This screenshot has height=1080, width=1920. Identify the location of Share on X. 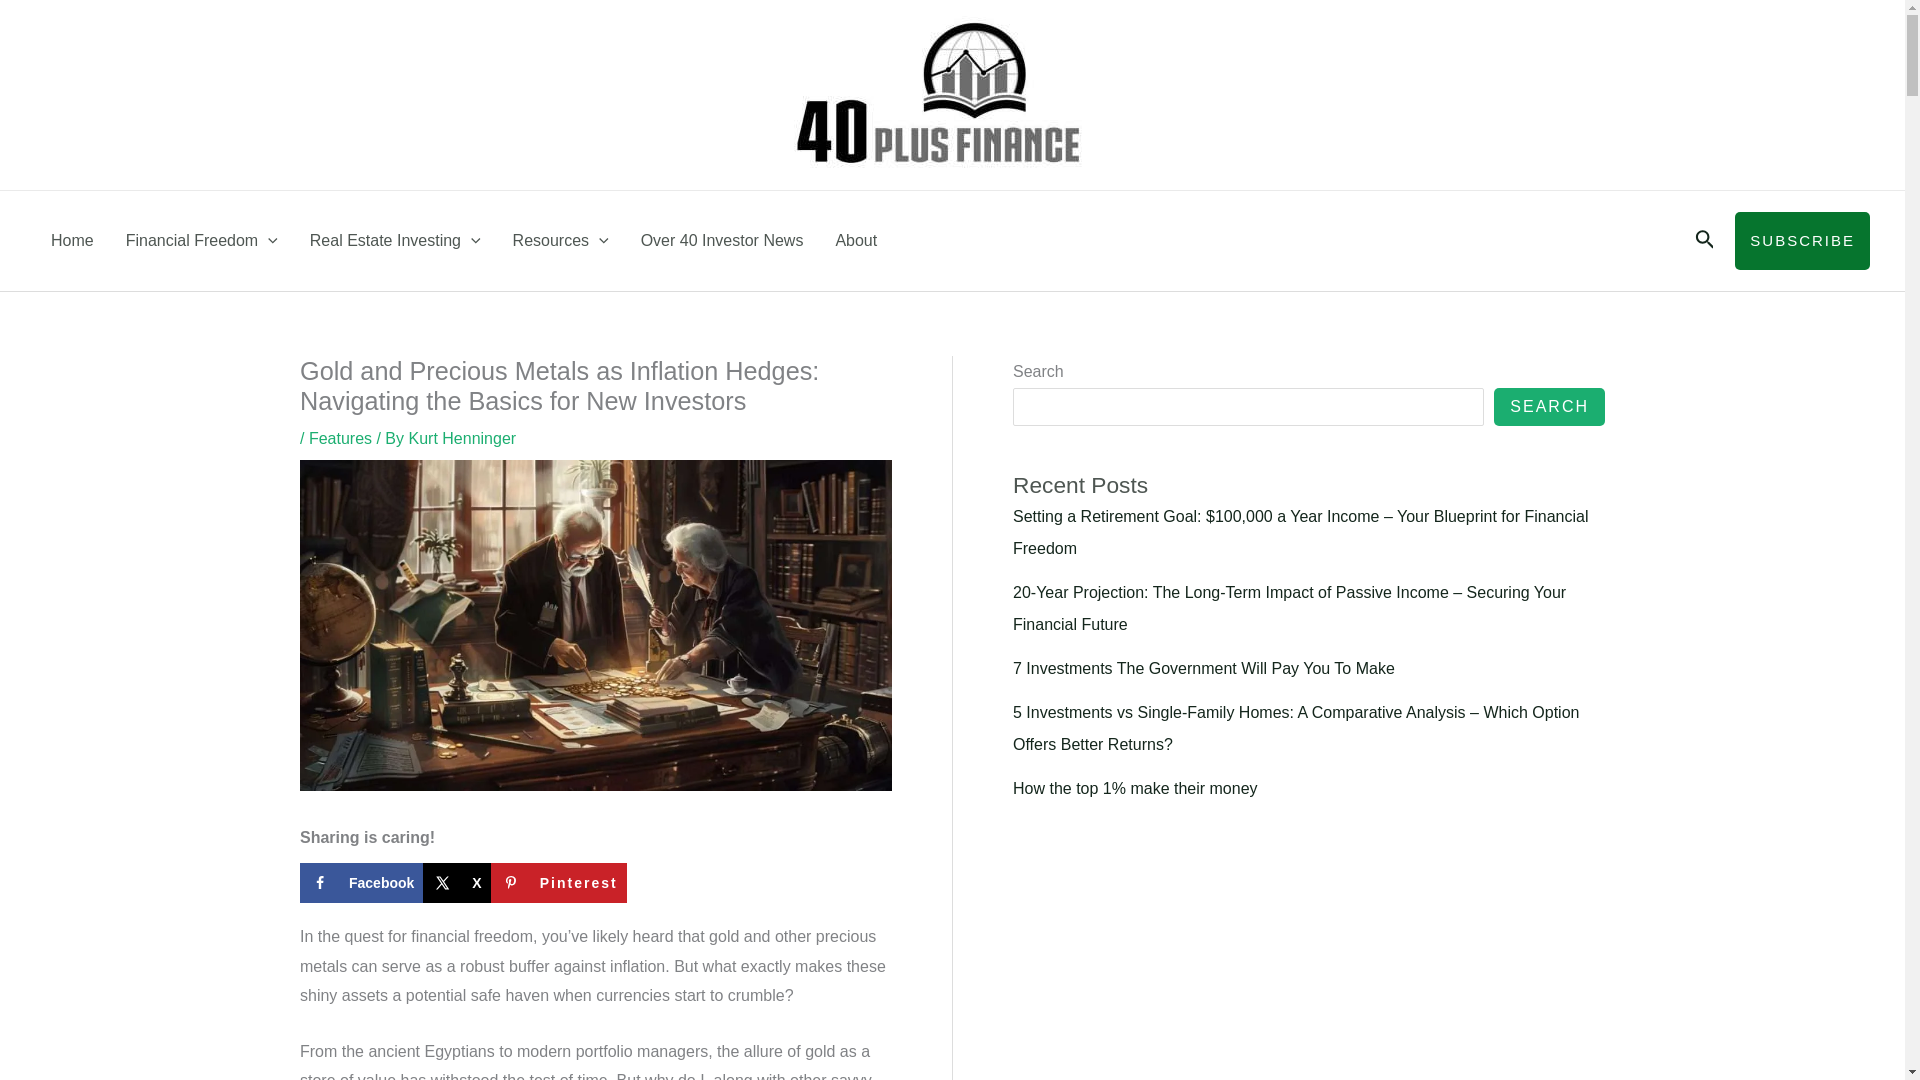
(456, 882).